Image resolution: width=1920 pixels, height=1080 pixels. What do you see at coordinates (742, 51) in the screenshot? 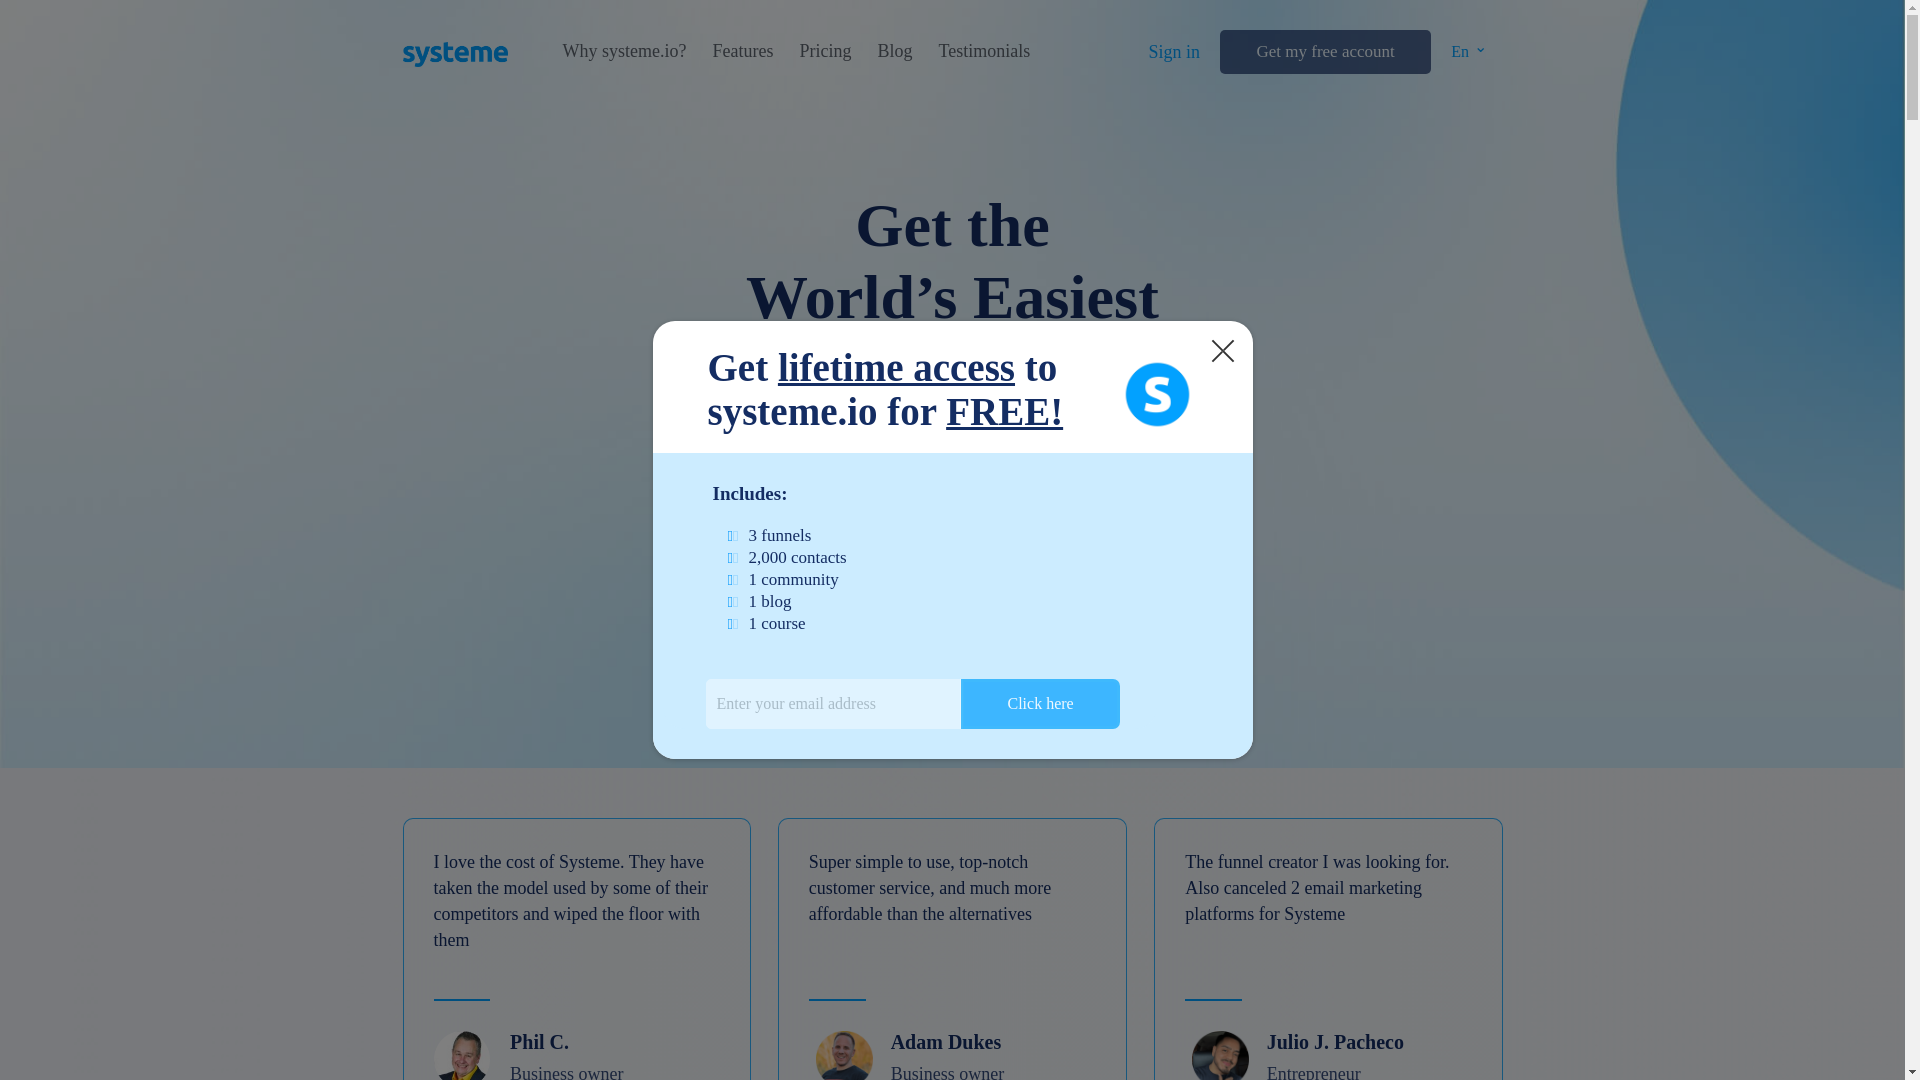
I see `Features` at bounding box center [742, 51].